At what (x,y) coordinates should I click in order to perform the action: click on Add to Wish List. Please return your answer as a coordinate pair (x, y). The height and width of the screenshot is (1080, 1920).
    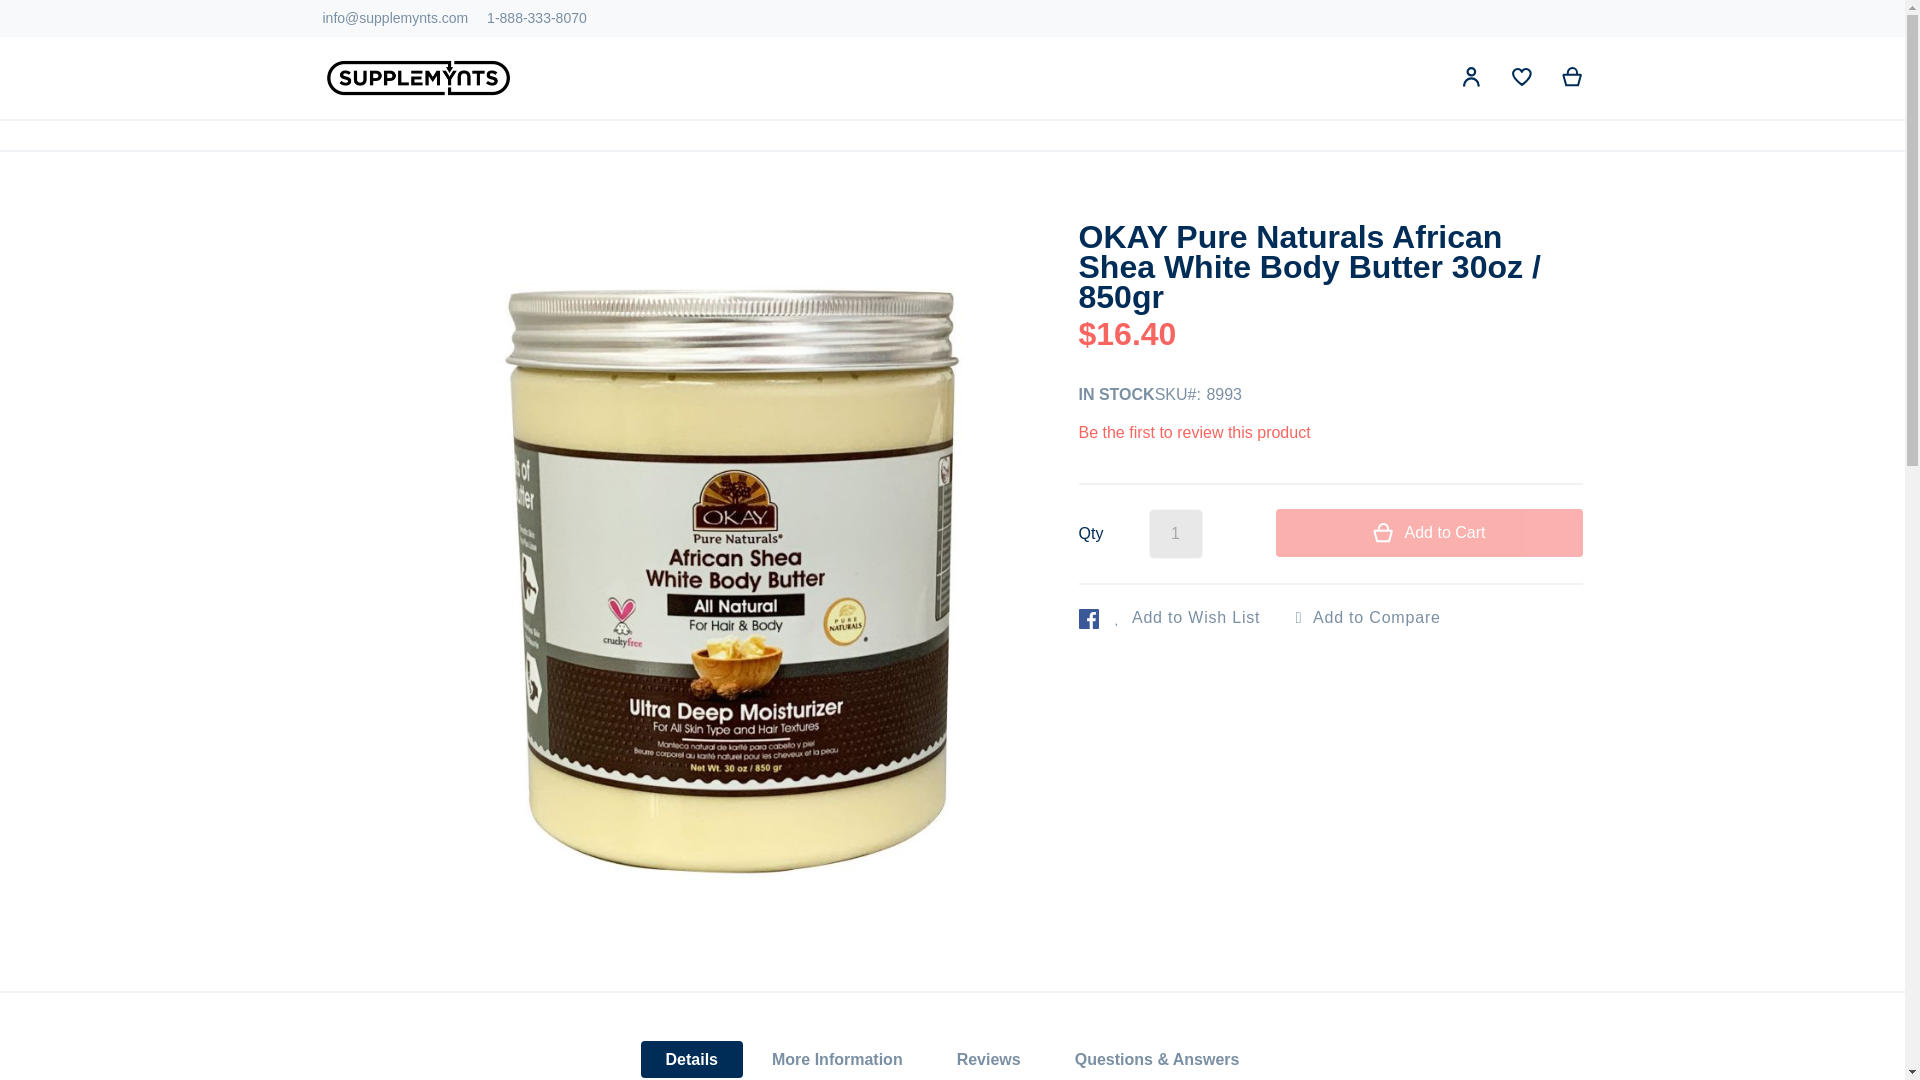
    Looking at the image, I should click on (1184, 618).